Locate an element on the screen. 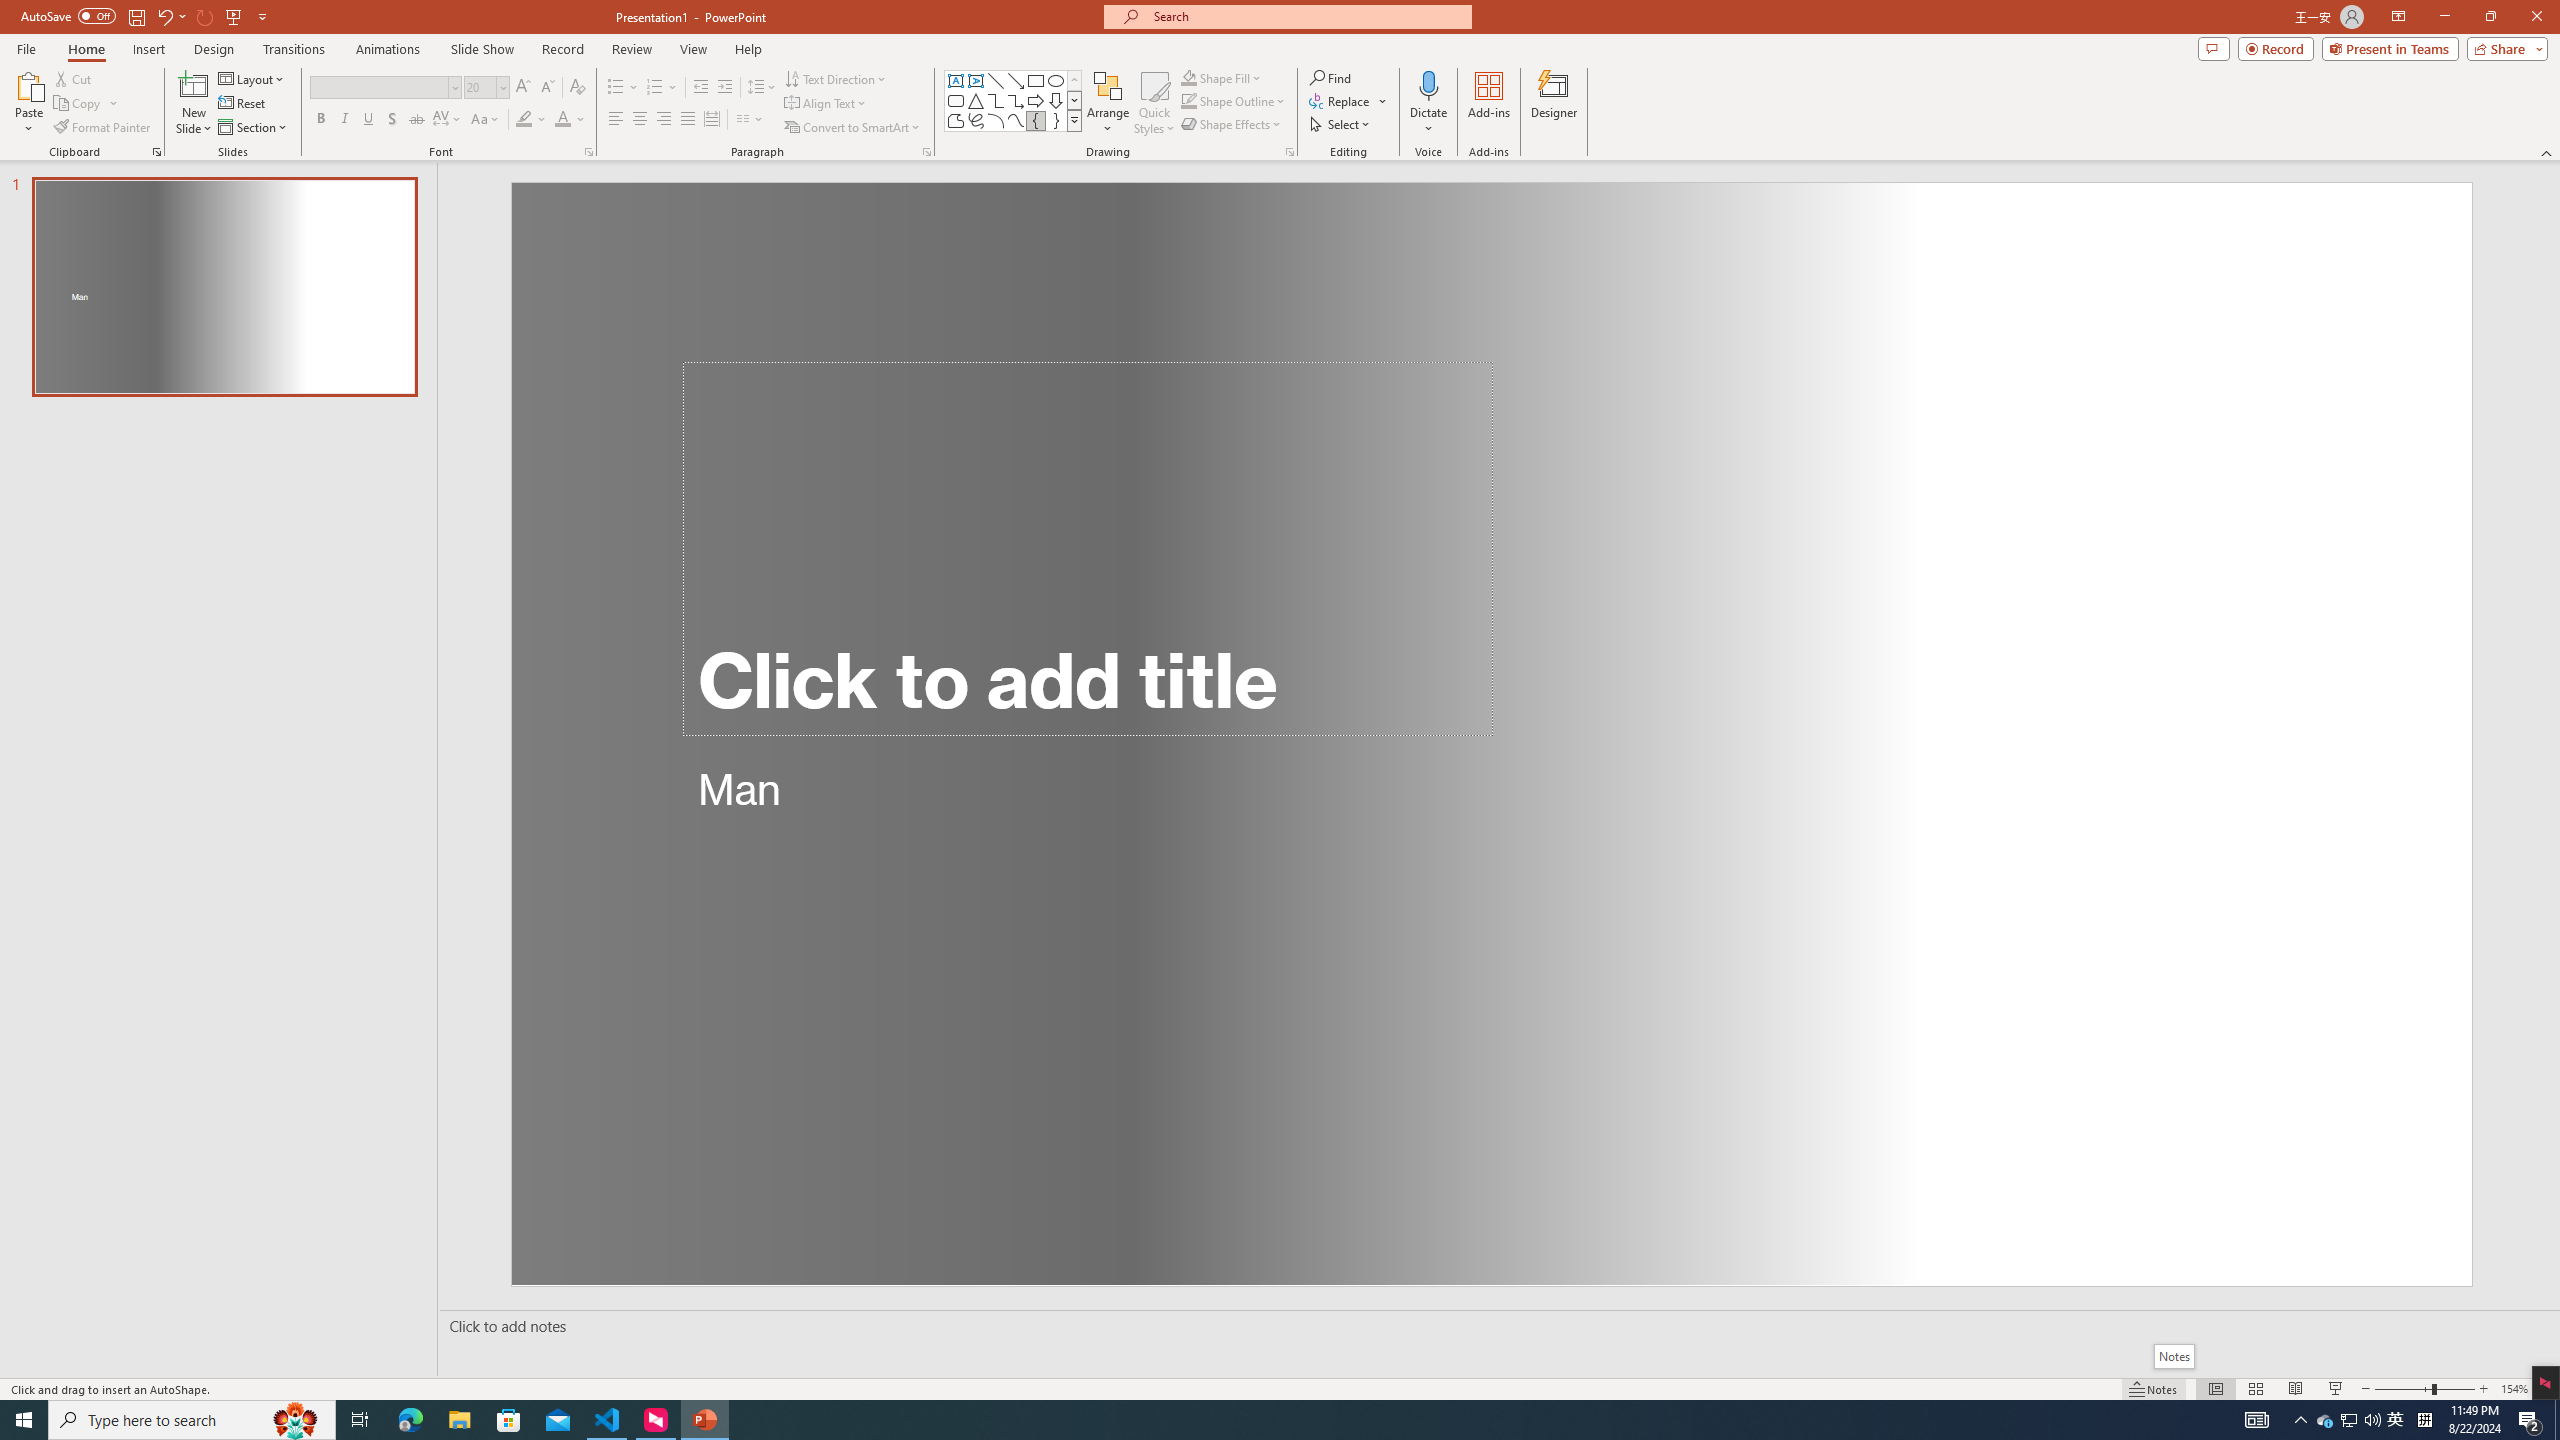 The image size is (2560, 1440). Font Color Red is located at coordinates (562, 120).